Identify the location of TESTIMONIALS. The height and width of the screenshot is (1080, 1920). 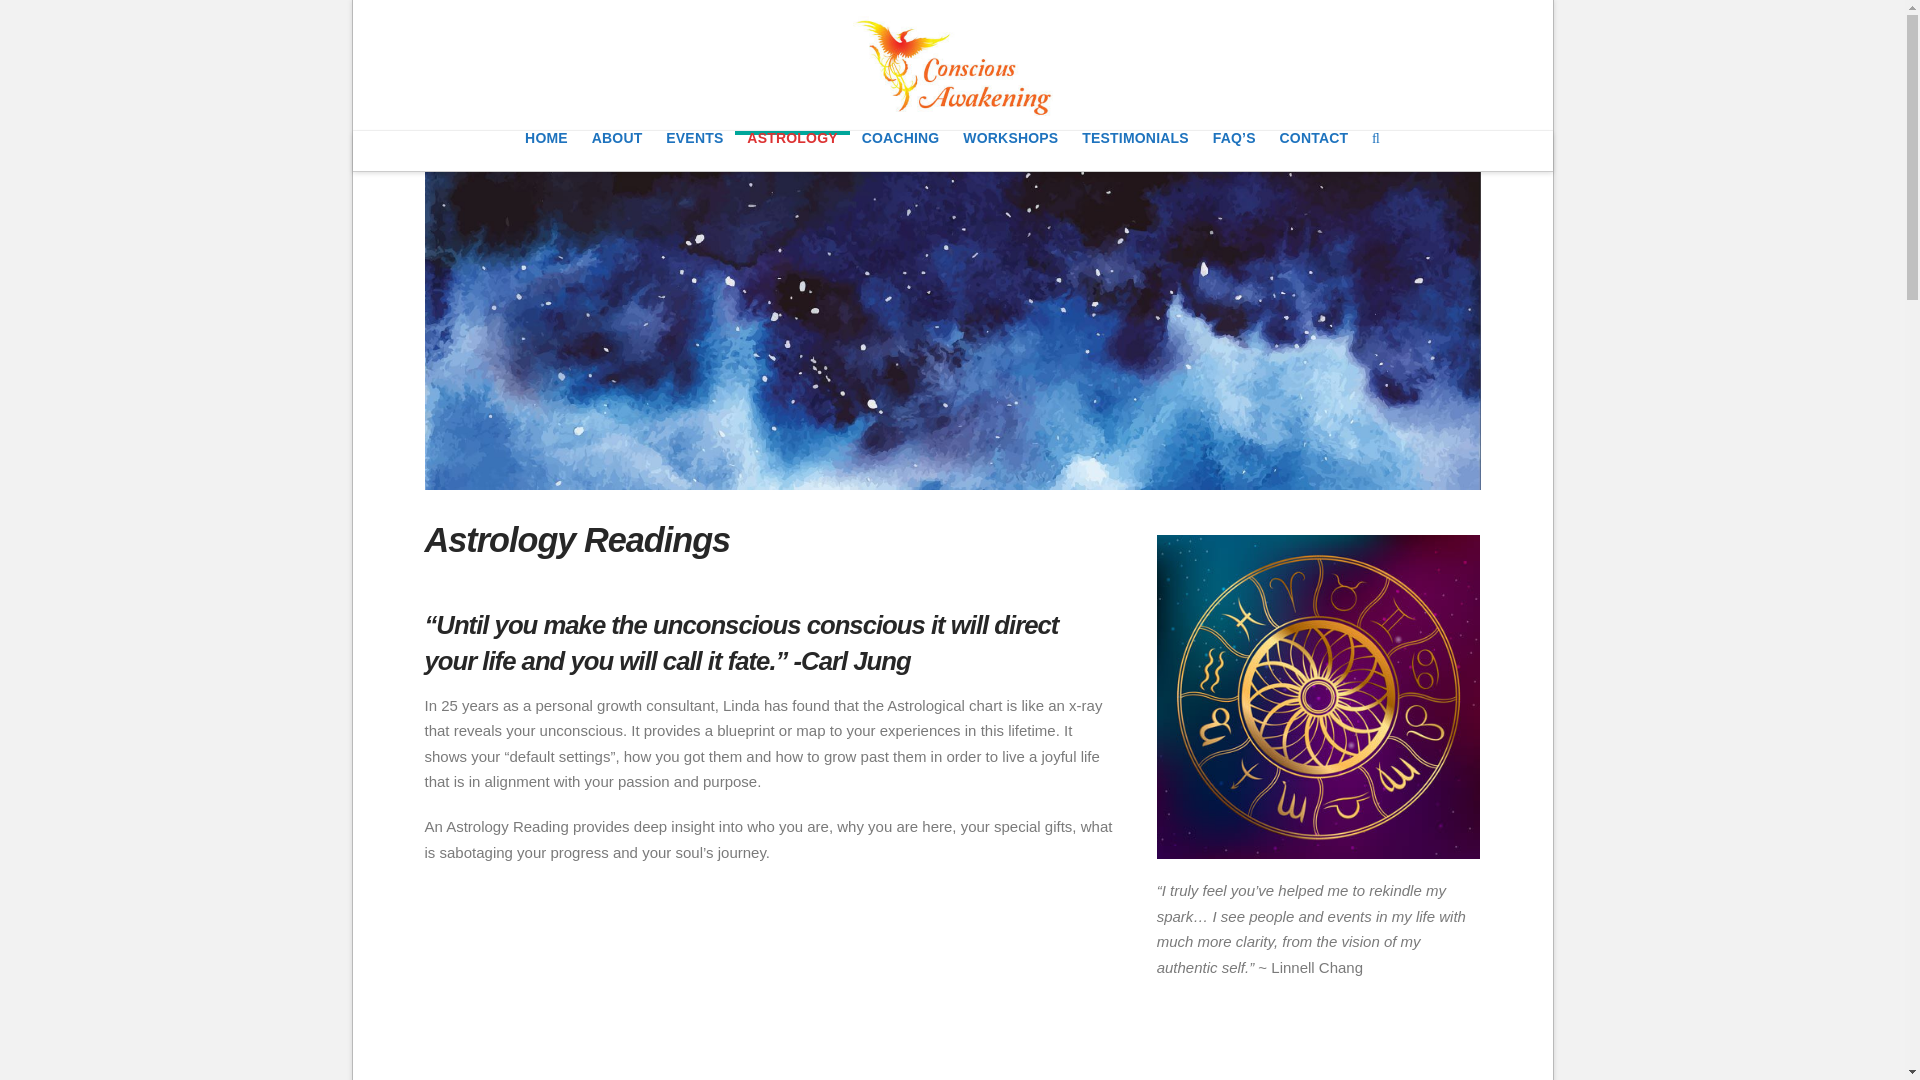
(1134, 150).